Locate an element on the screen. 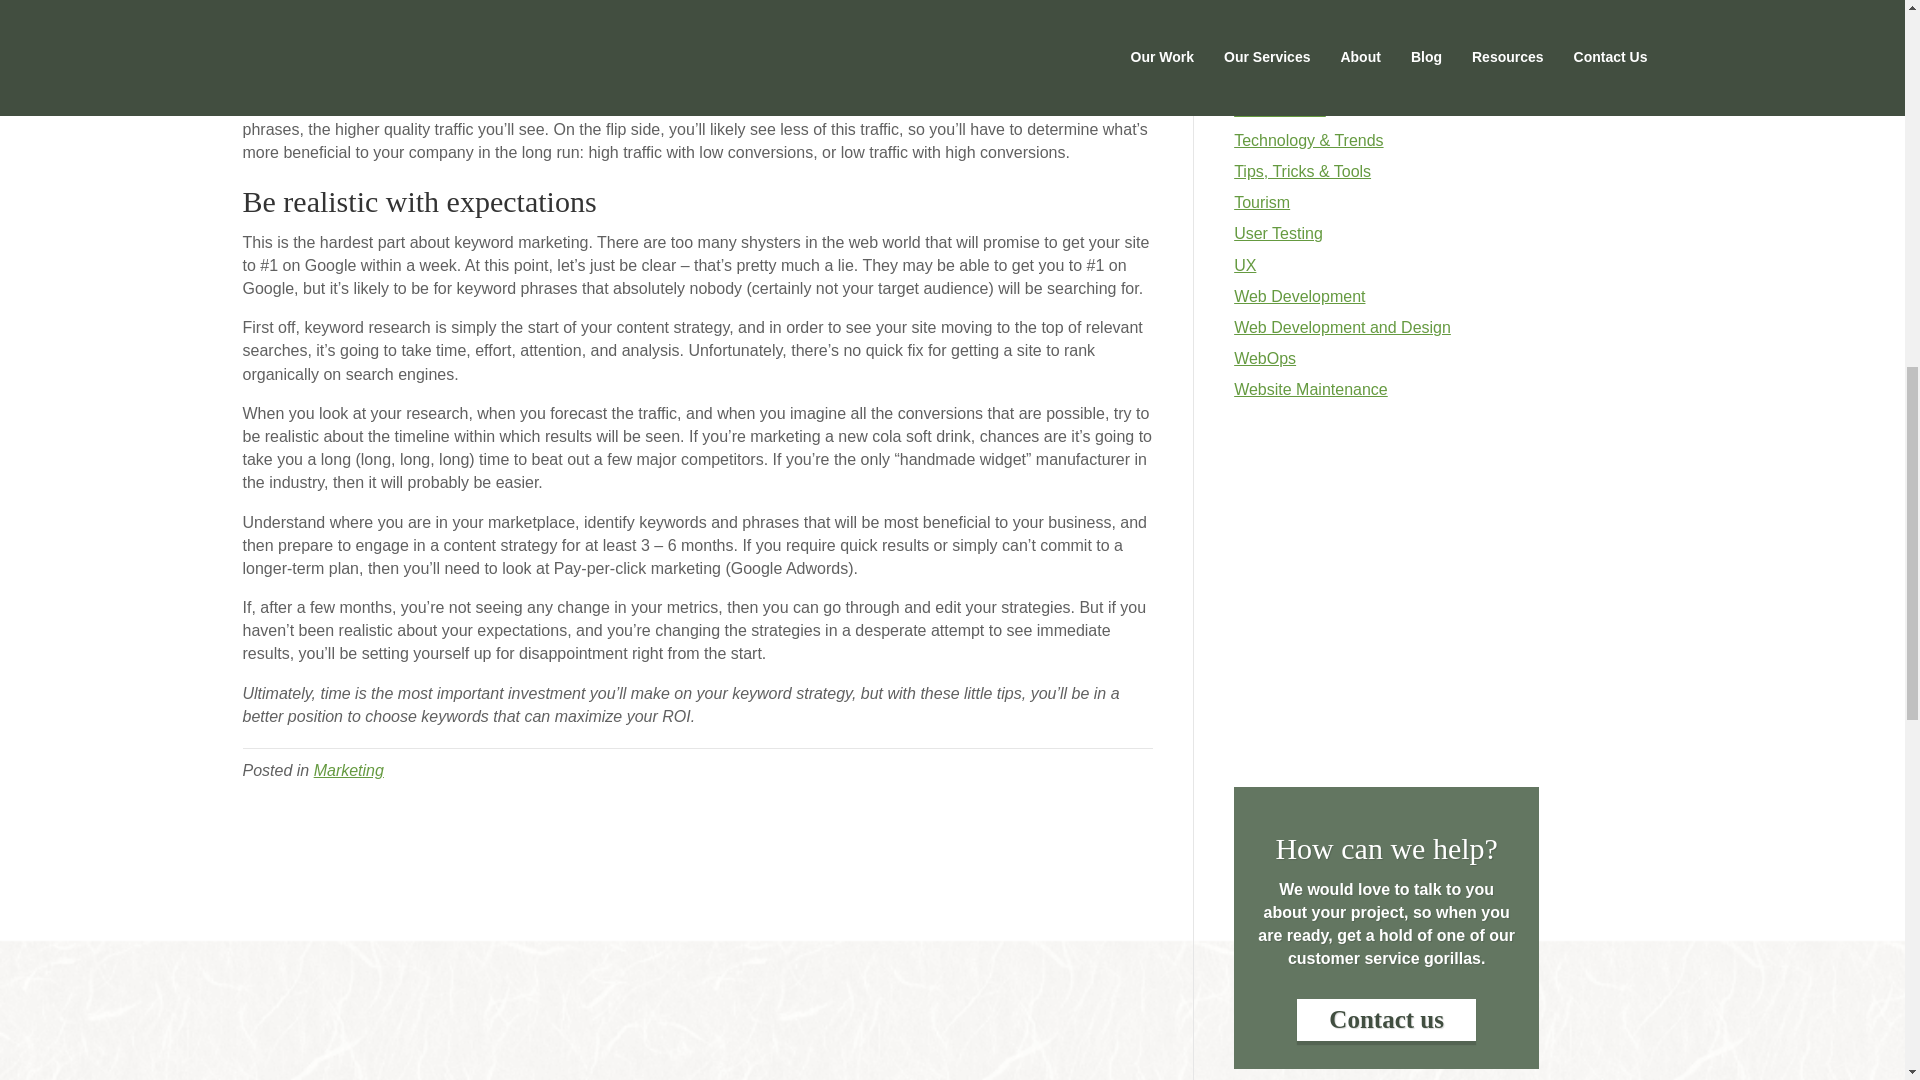  Web Development is located at coordinates (1300, 296).